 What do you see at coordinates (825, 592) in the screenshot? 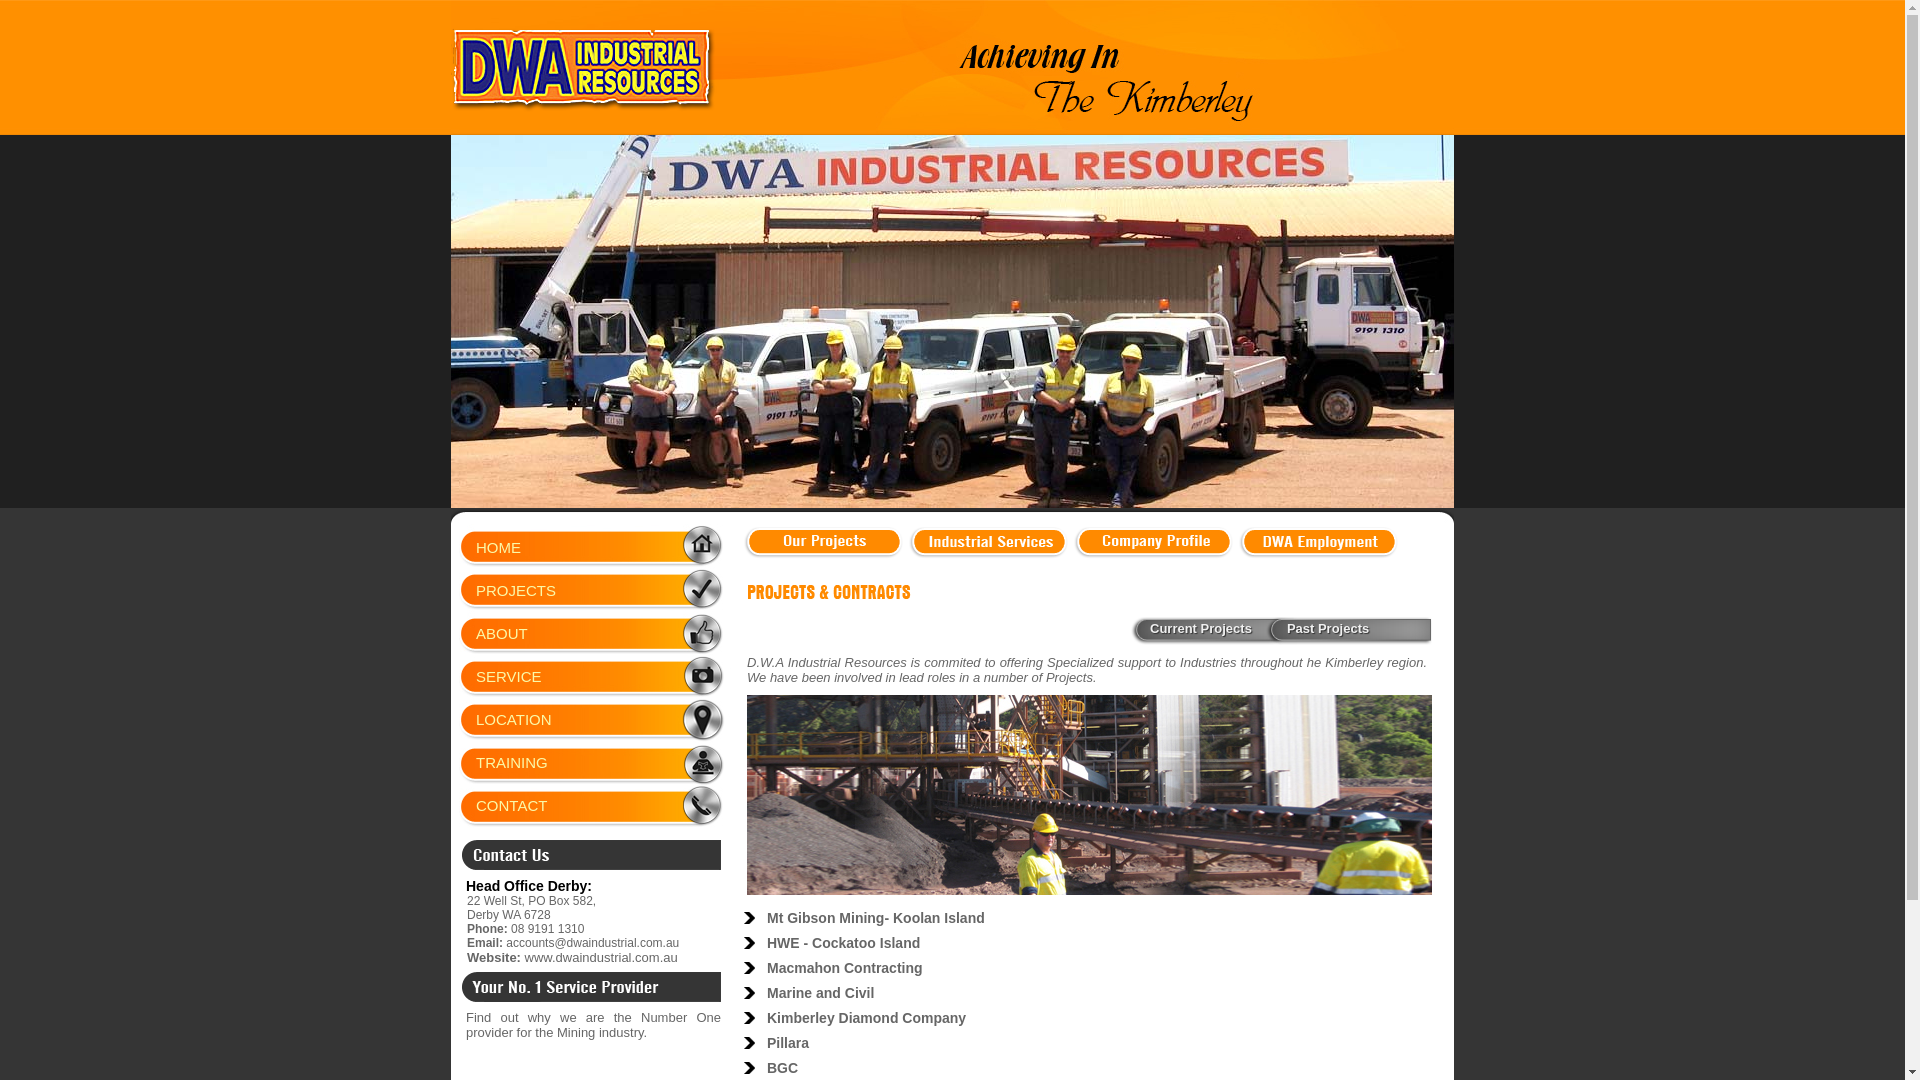
I see `Projects` at bounding box center [825, 592].